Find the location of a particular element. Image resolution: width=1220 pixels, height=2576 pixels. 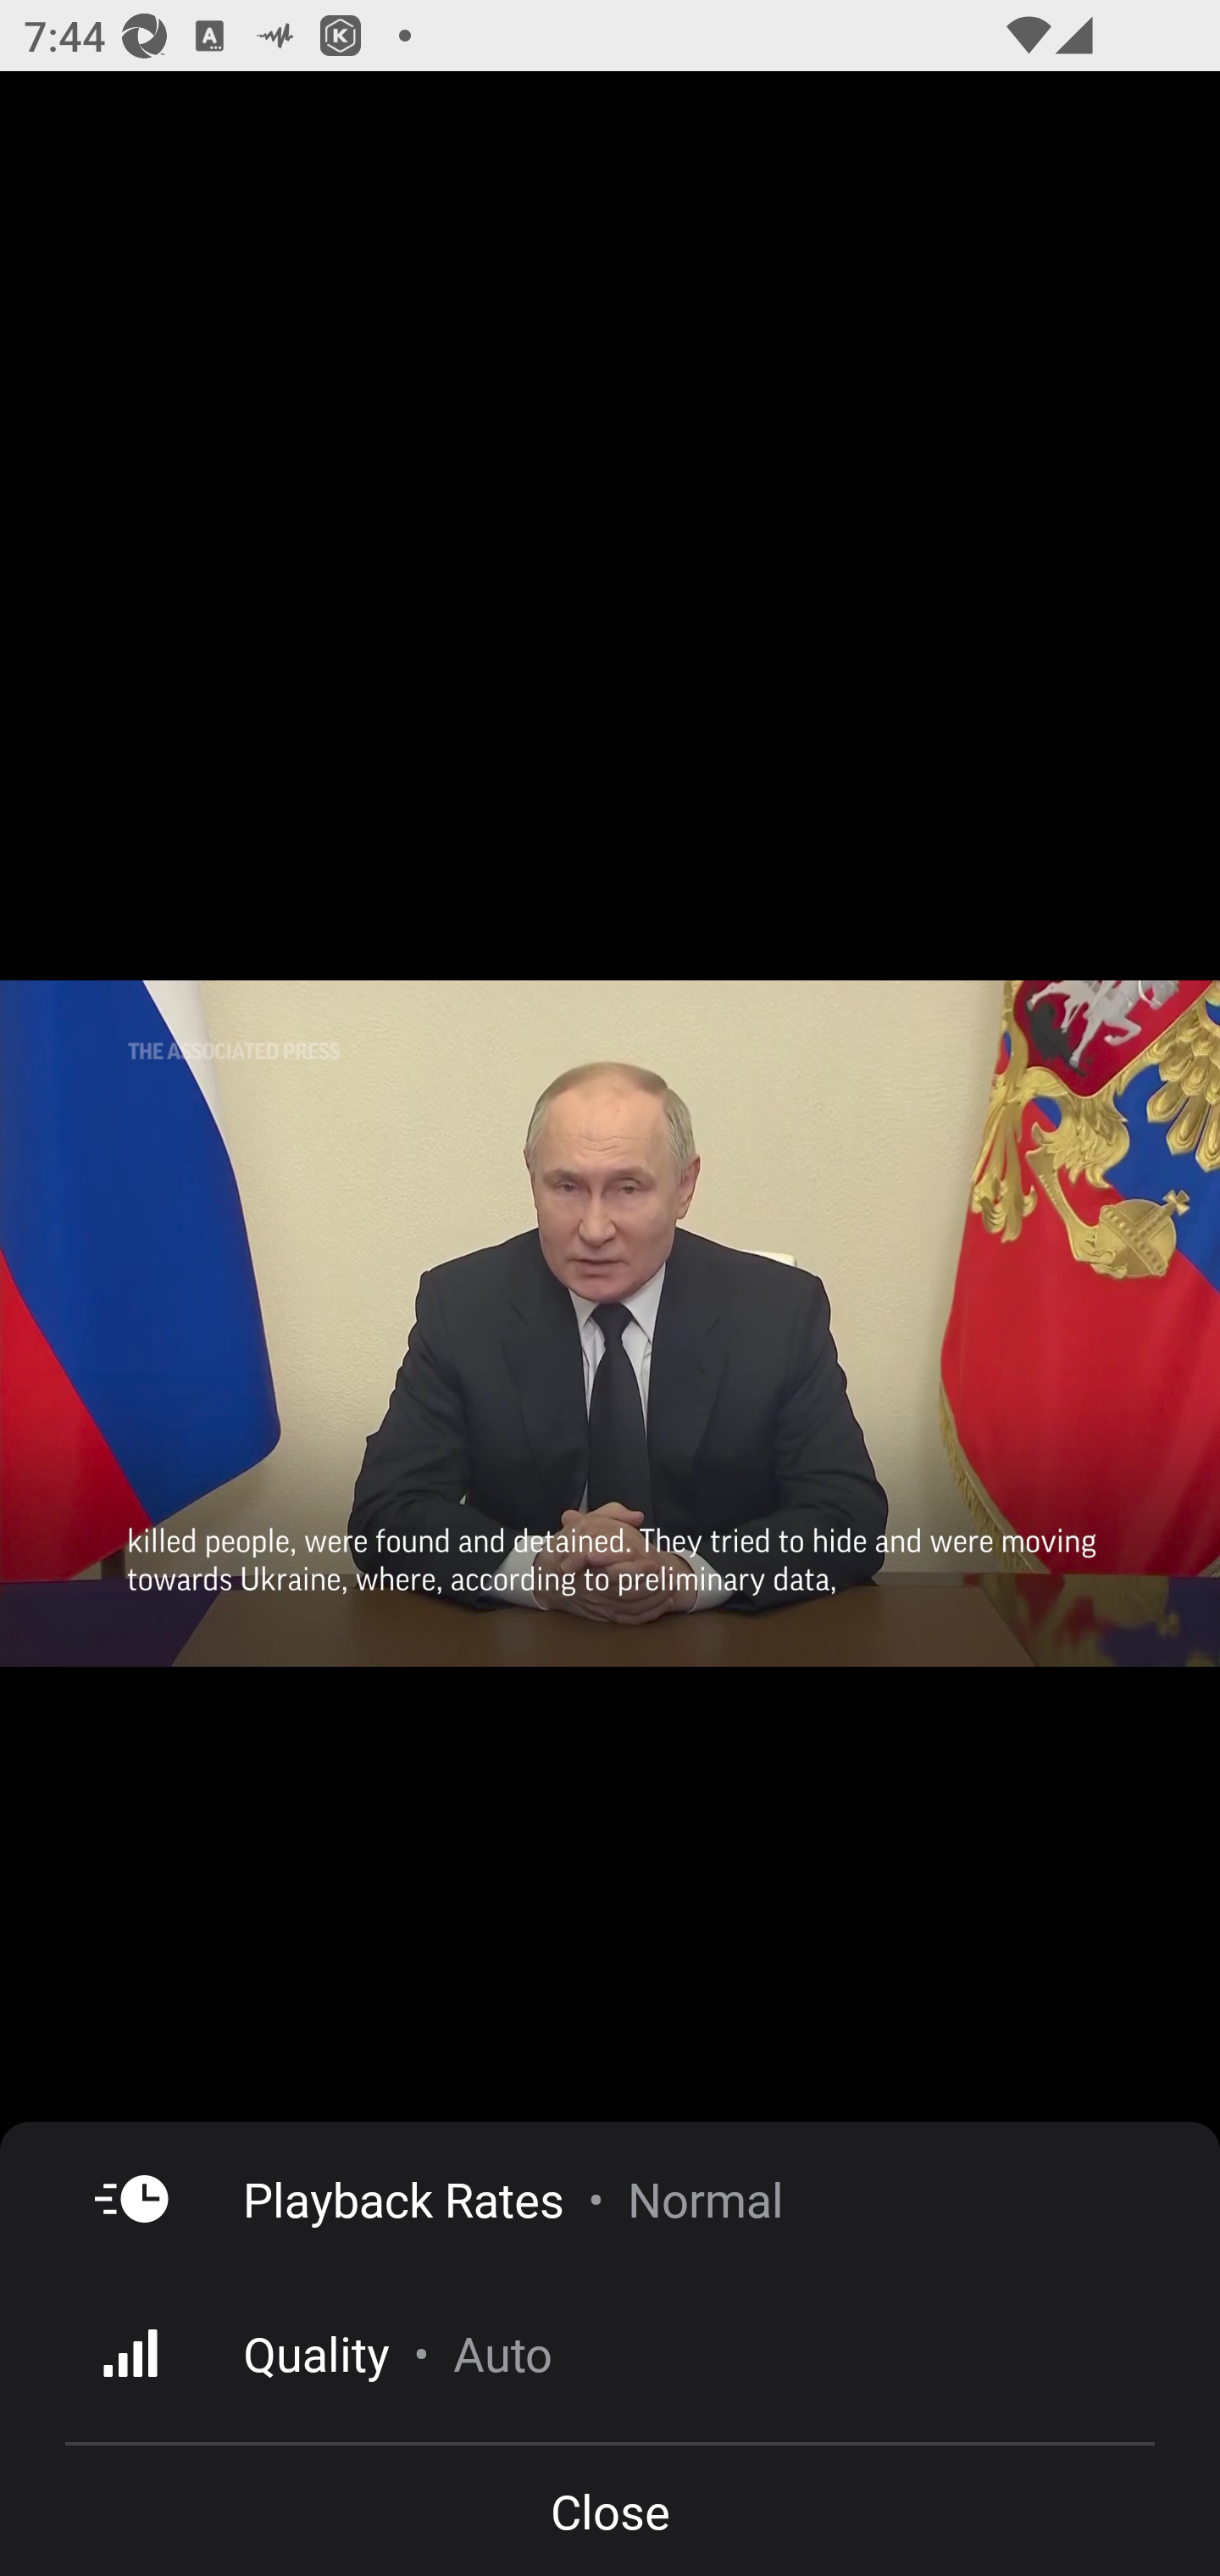

Back Playback Rates •  Normal is located at coordinates (610, 2198).